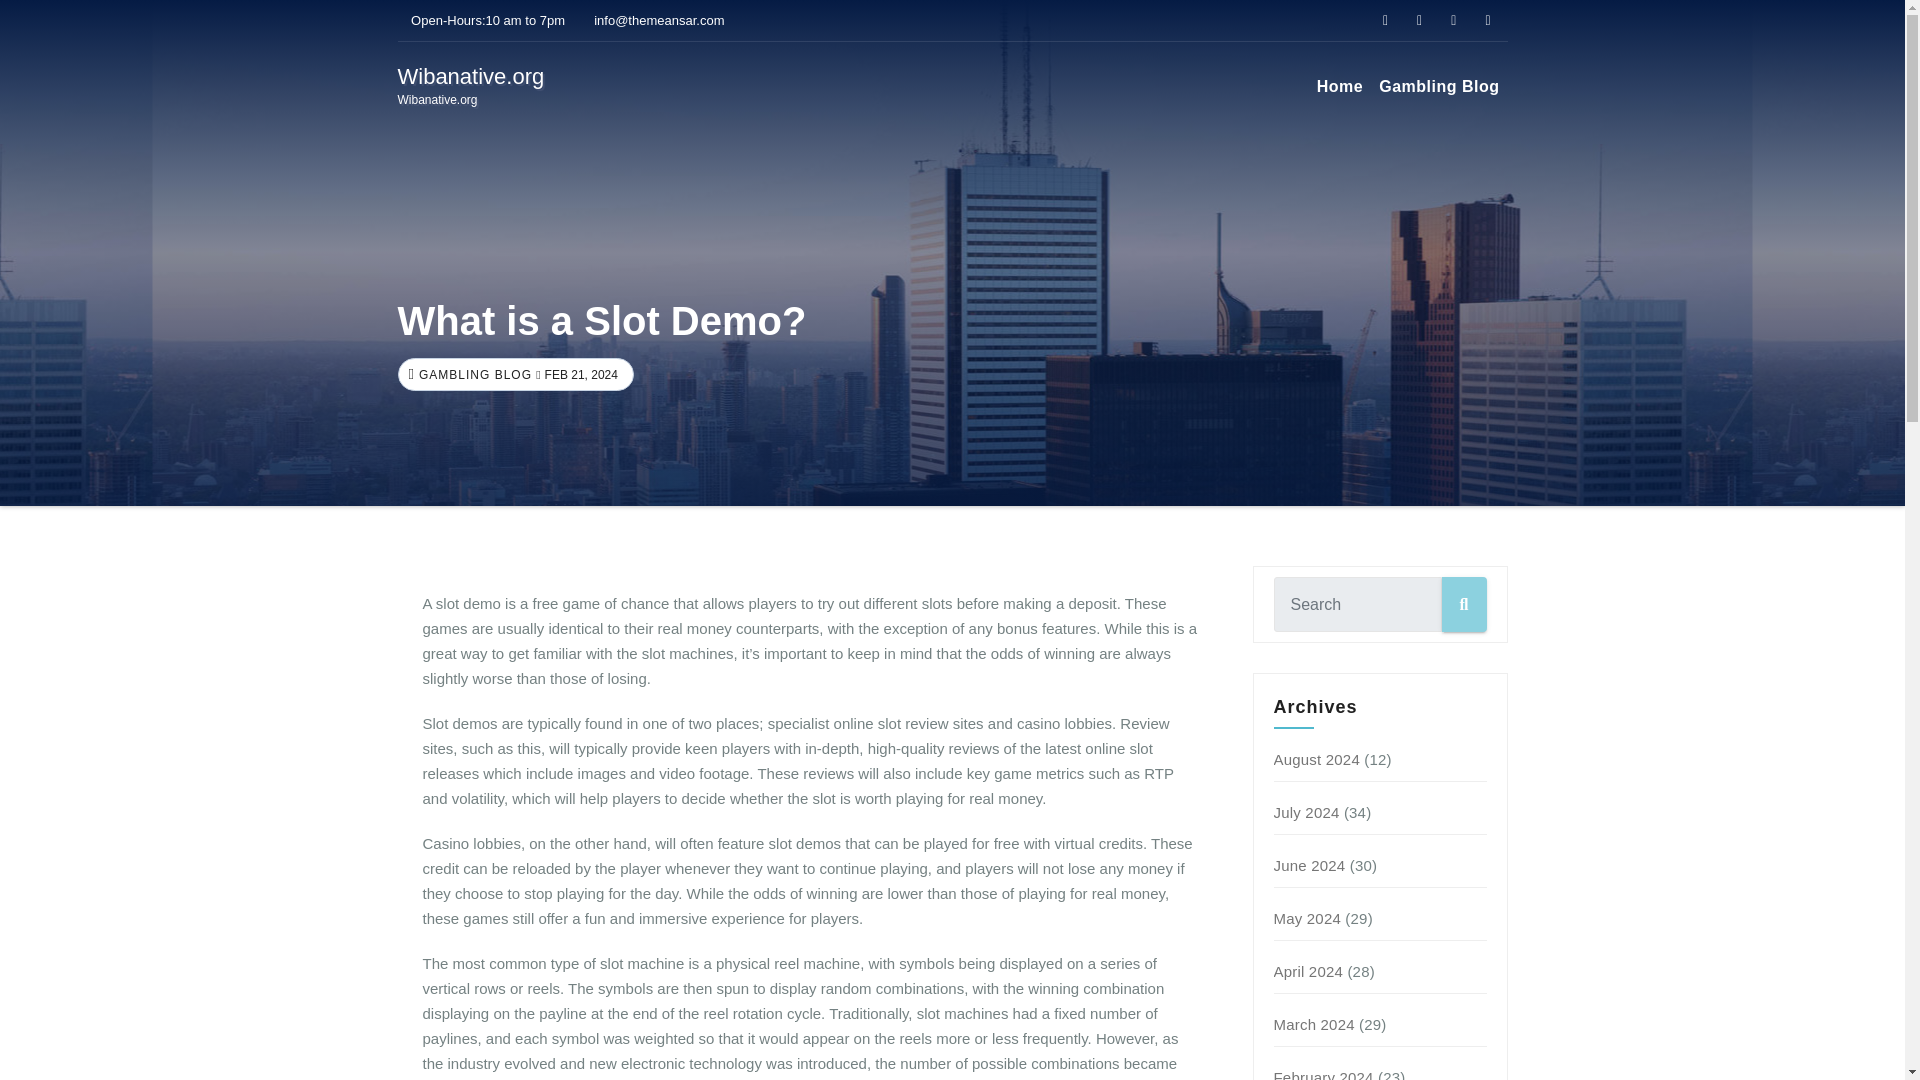  I want to click on Gambling Blog, so click(1438, 86).